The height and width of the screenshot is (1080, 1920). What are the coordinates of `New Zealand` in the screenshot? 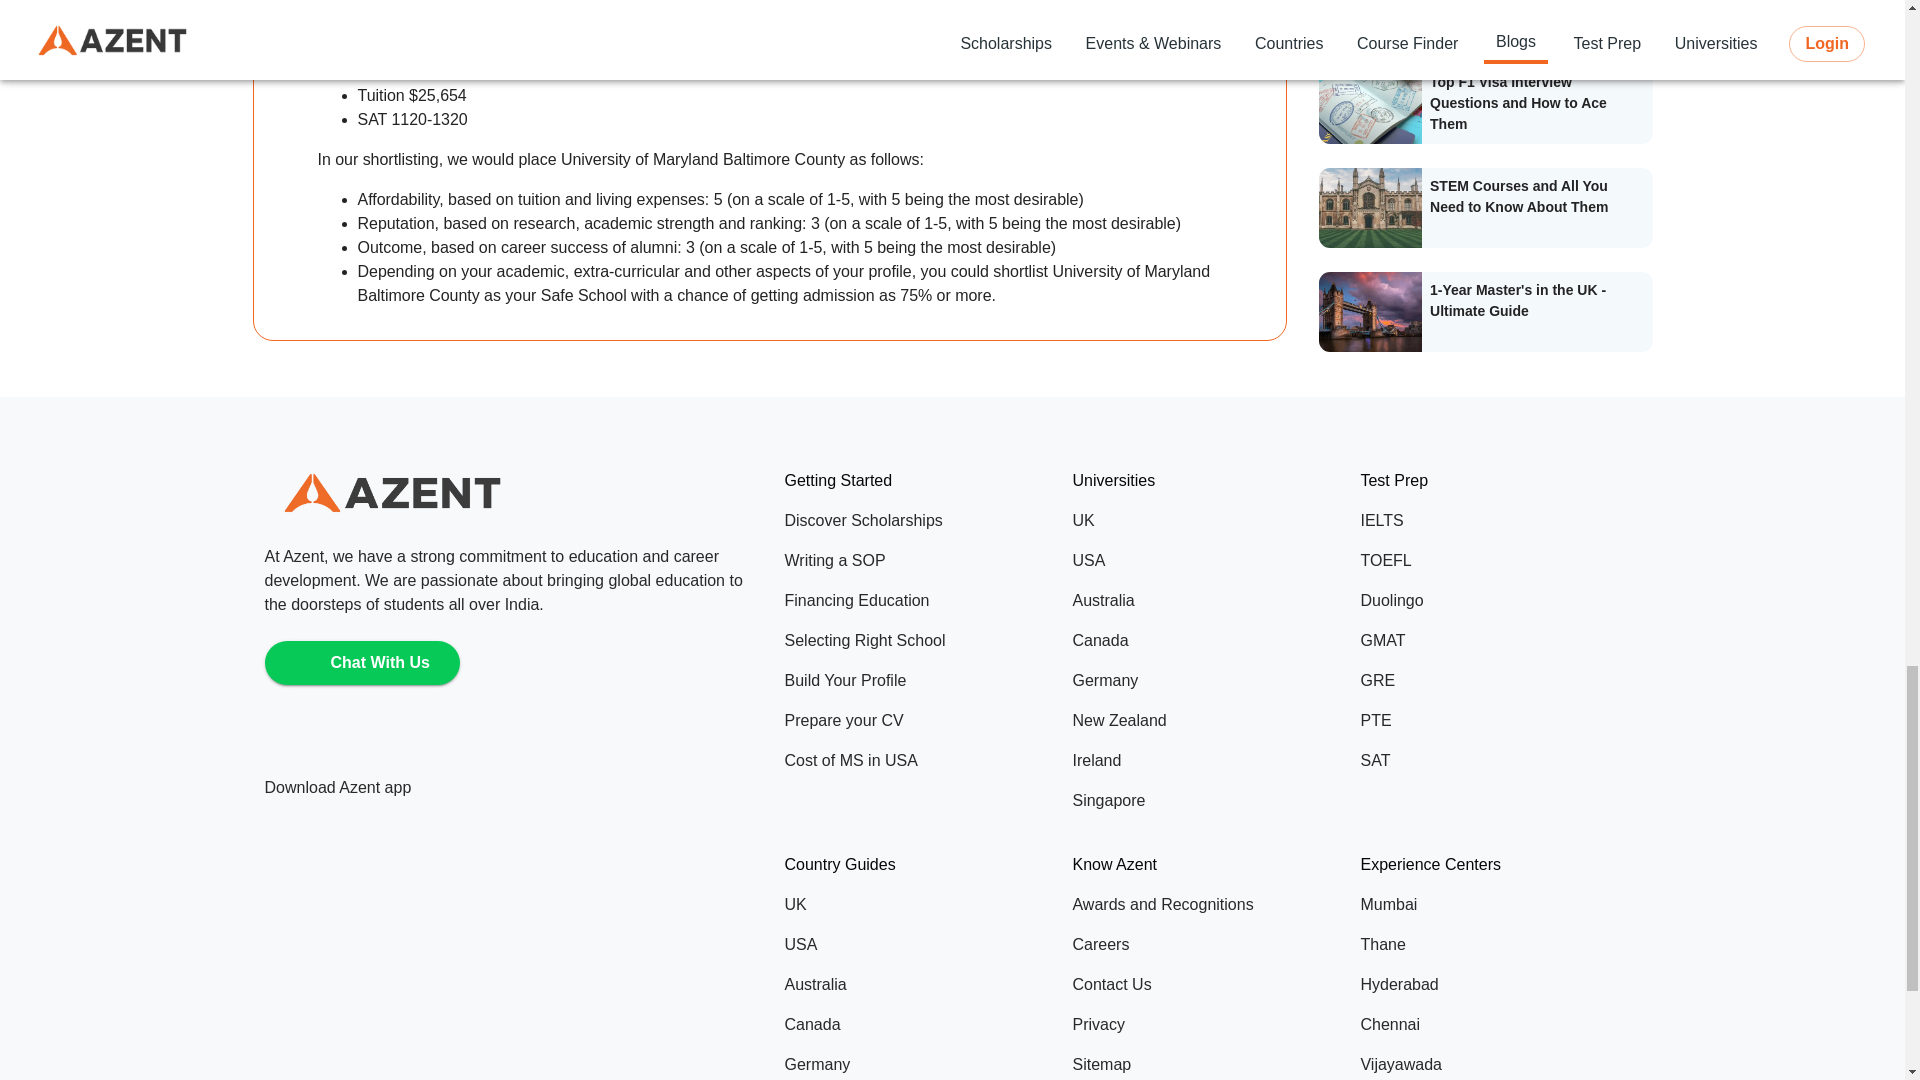 It's located at (1207, 720).